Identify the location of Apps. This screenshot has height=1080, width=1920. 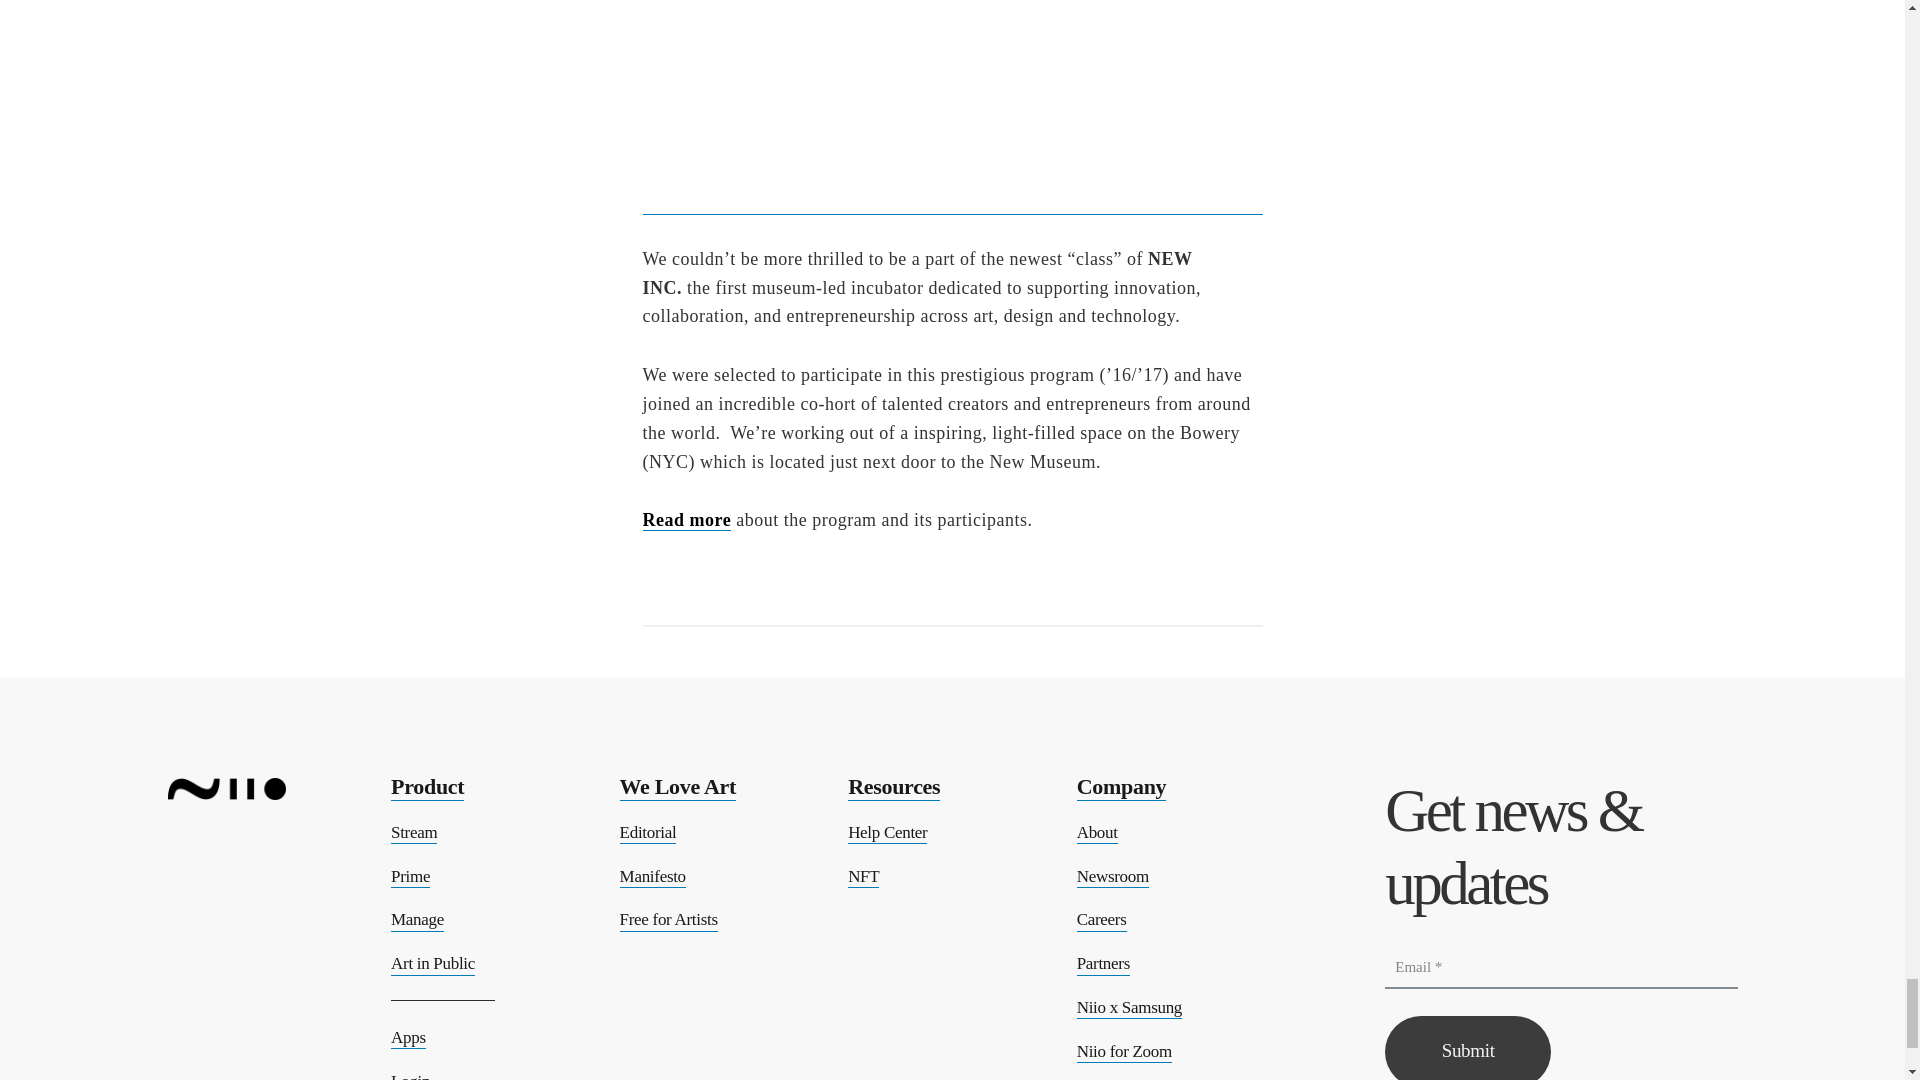
(408, 1038).